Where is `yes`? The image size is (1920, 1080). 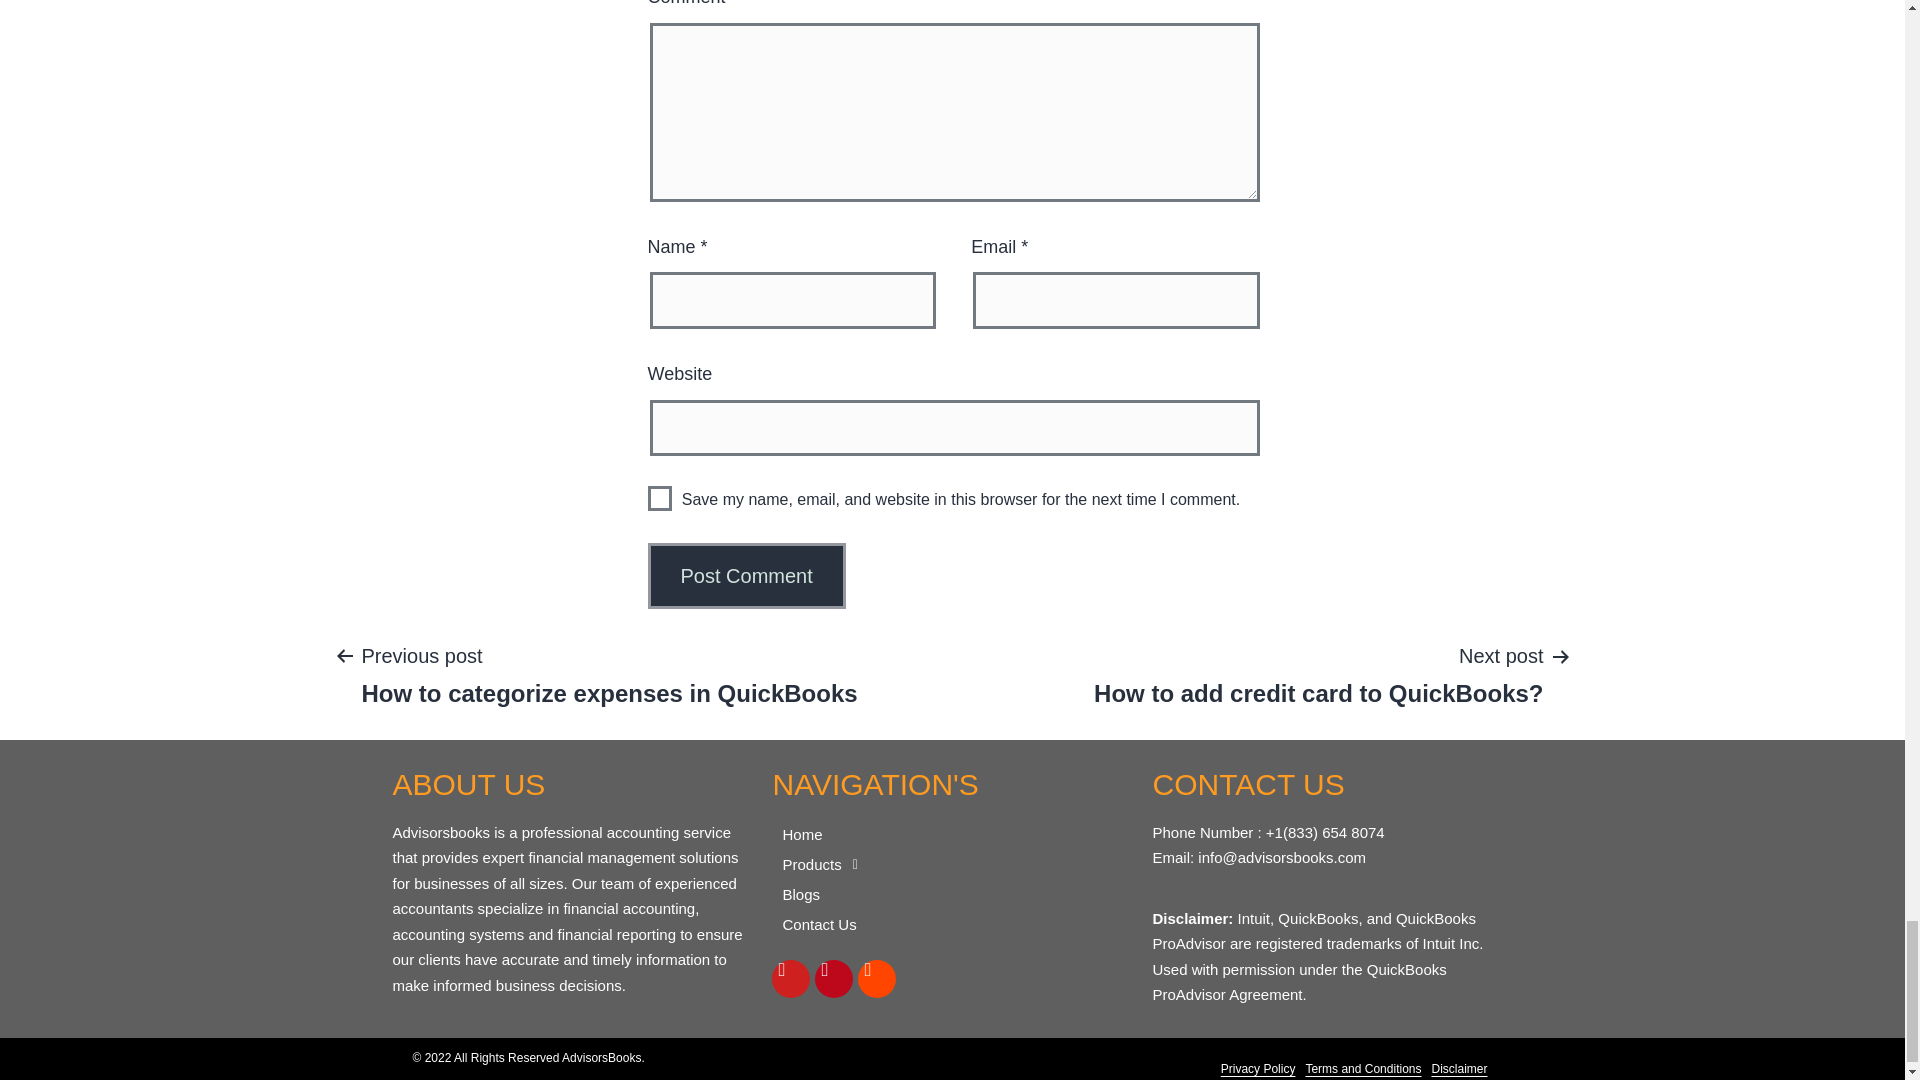
yes is located at coordinates (660, 498).